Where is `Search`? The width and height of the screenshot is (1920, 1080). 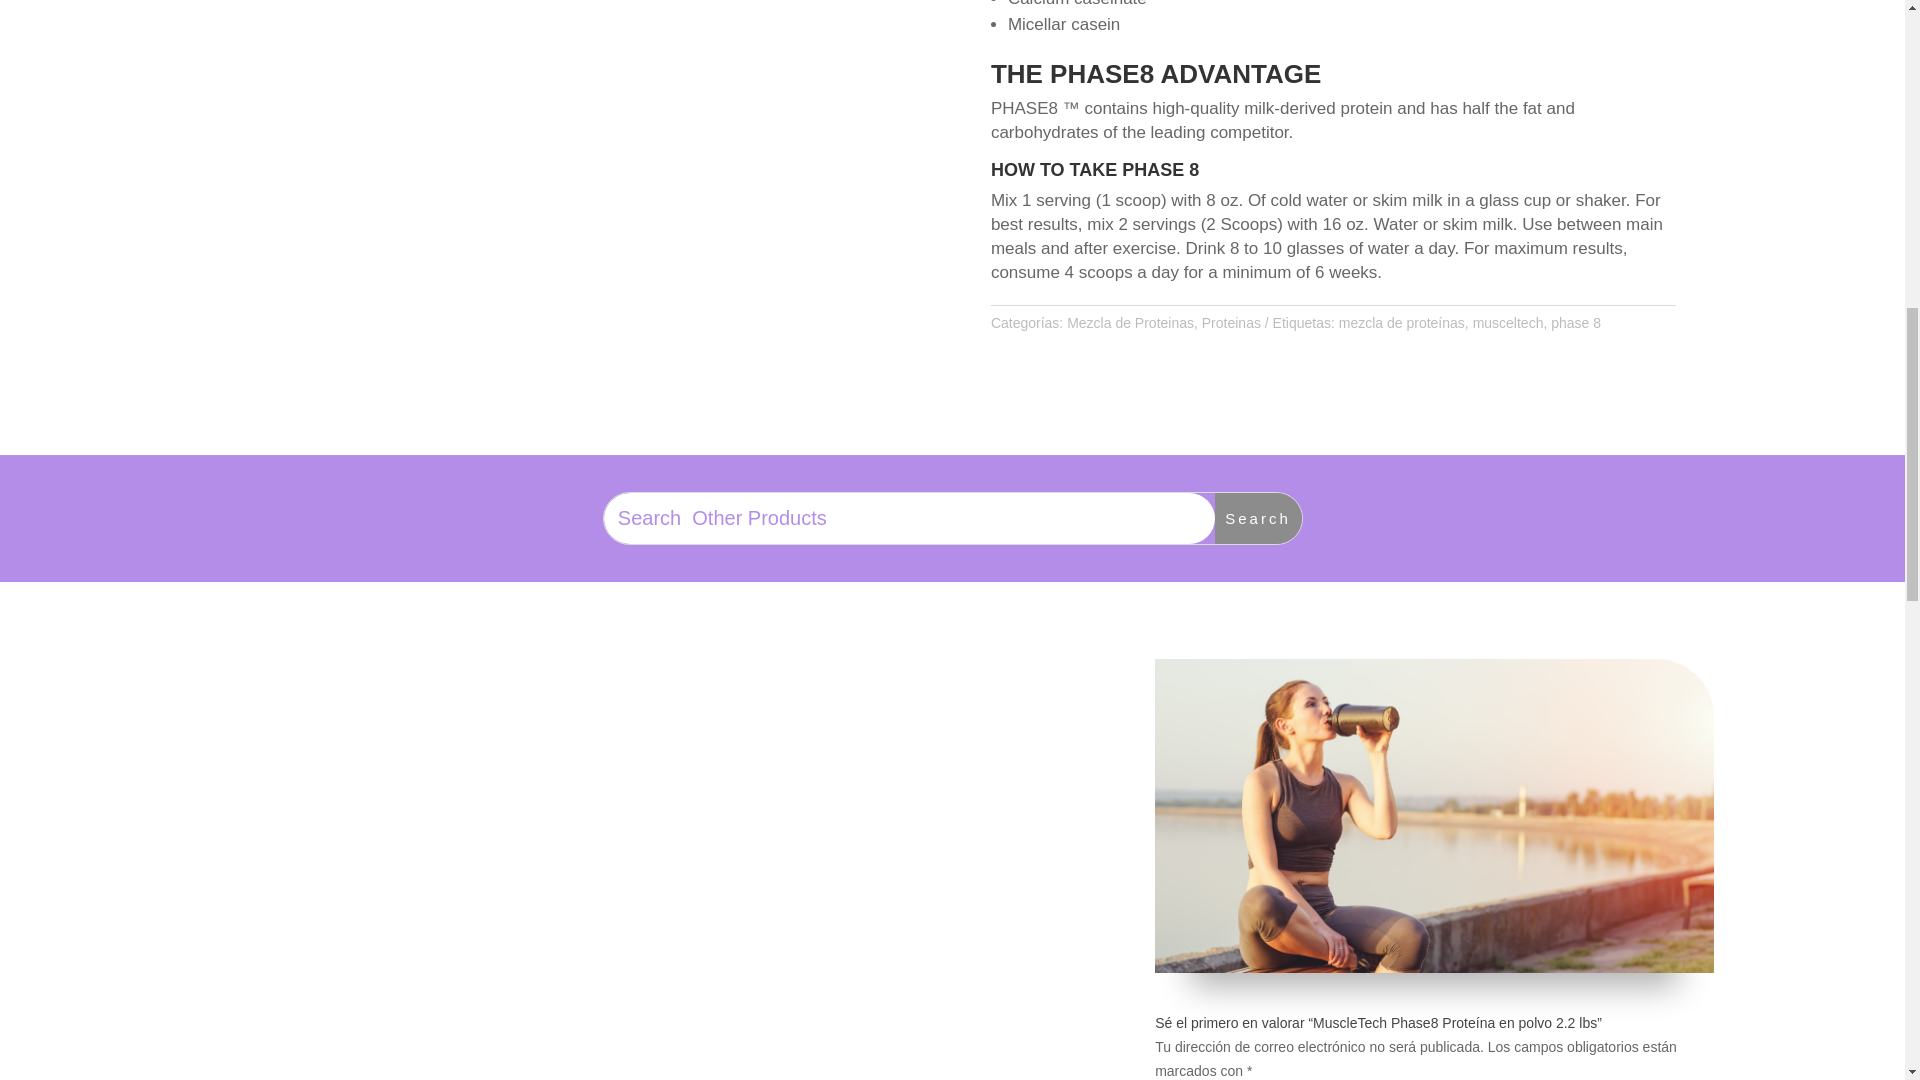 Search is located at coordinates (1258, 518).